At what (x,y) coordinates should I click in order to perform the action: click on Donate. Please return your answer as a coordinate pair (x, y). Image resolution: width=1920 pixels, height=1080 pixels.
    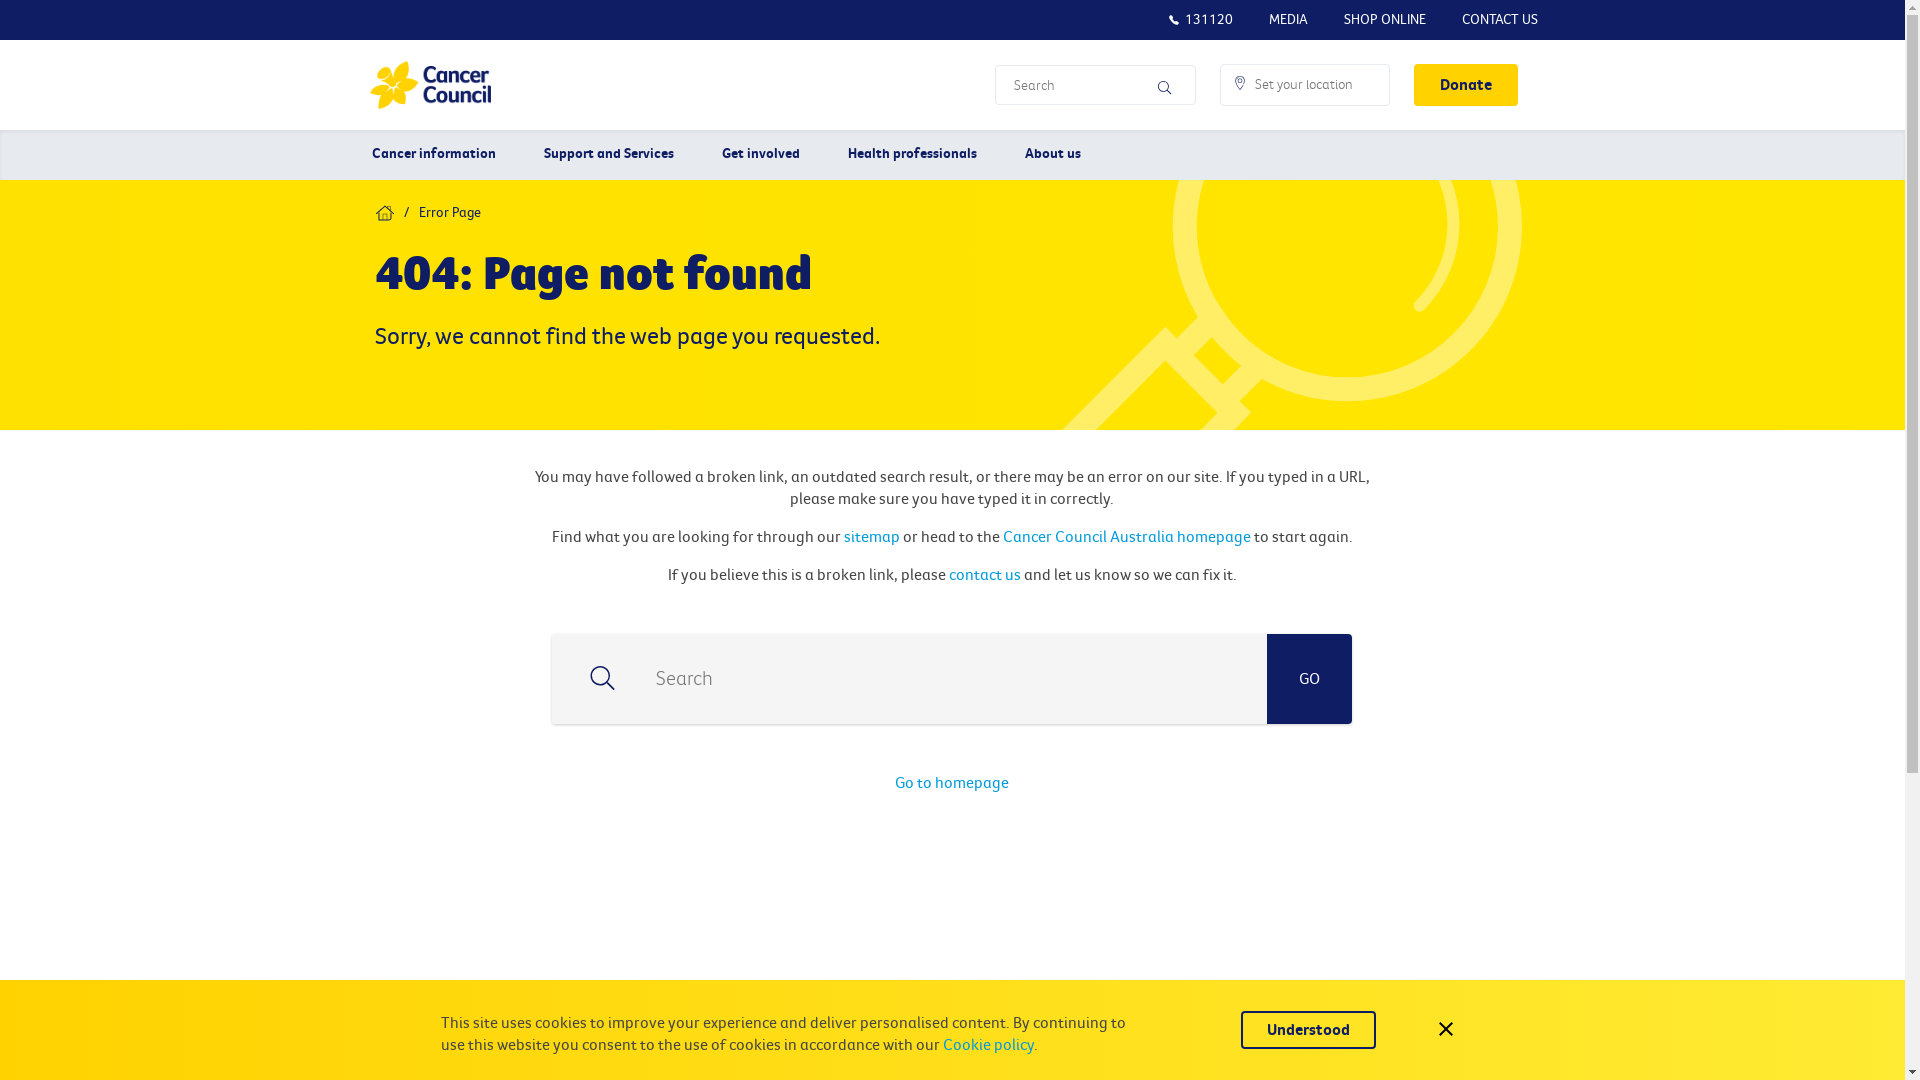
    Looking at the image, I should click on (1466, 85).